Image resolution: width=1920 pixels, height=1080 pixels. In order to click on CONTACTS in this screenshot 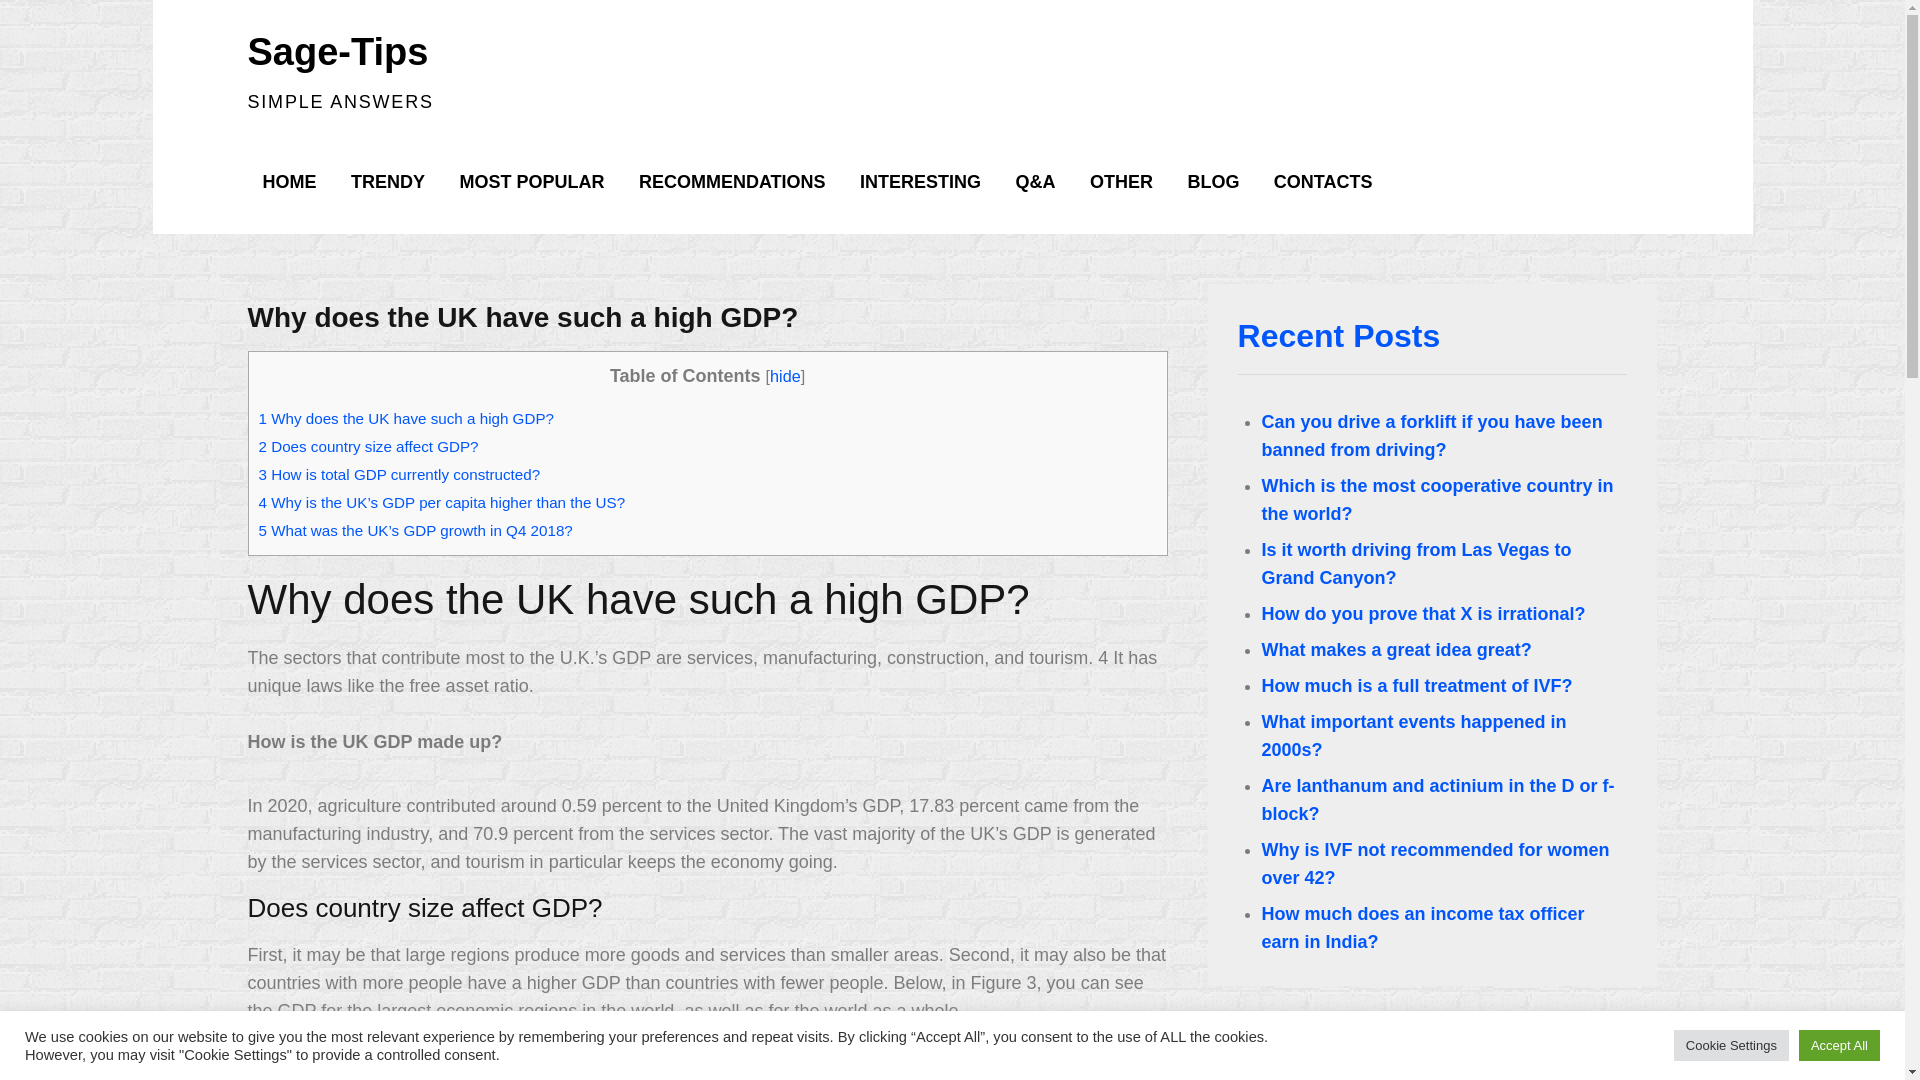, I will do `click(1324, 182)`.